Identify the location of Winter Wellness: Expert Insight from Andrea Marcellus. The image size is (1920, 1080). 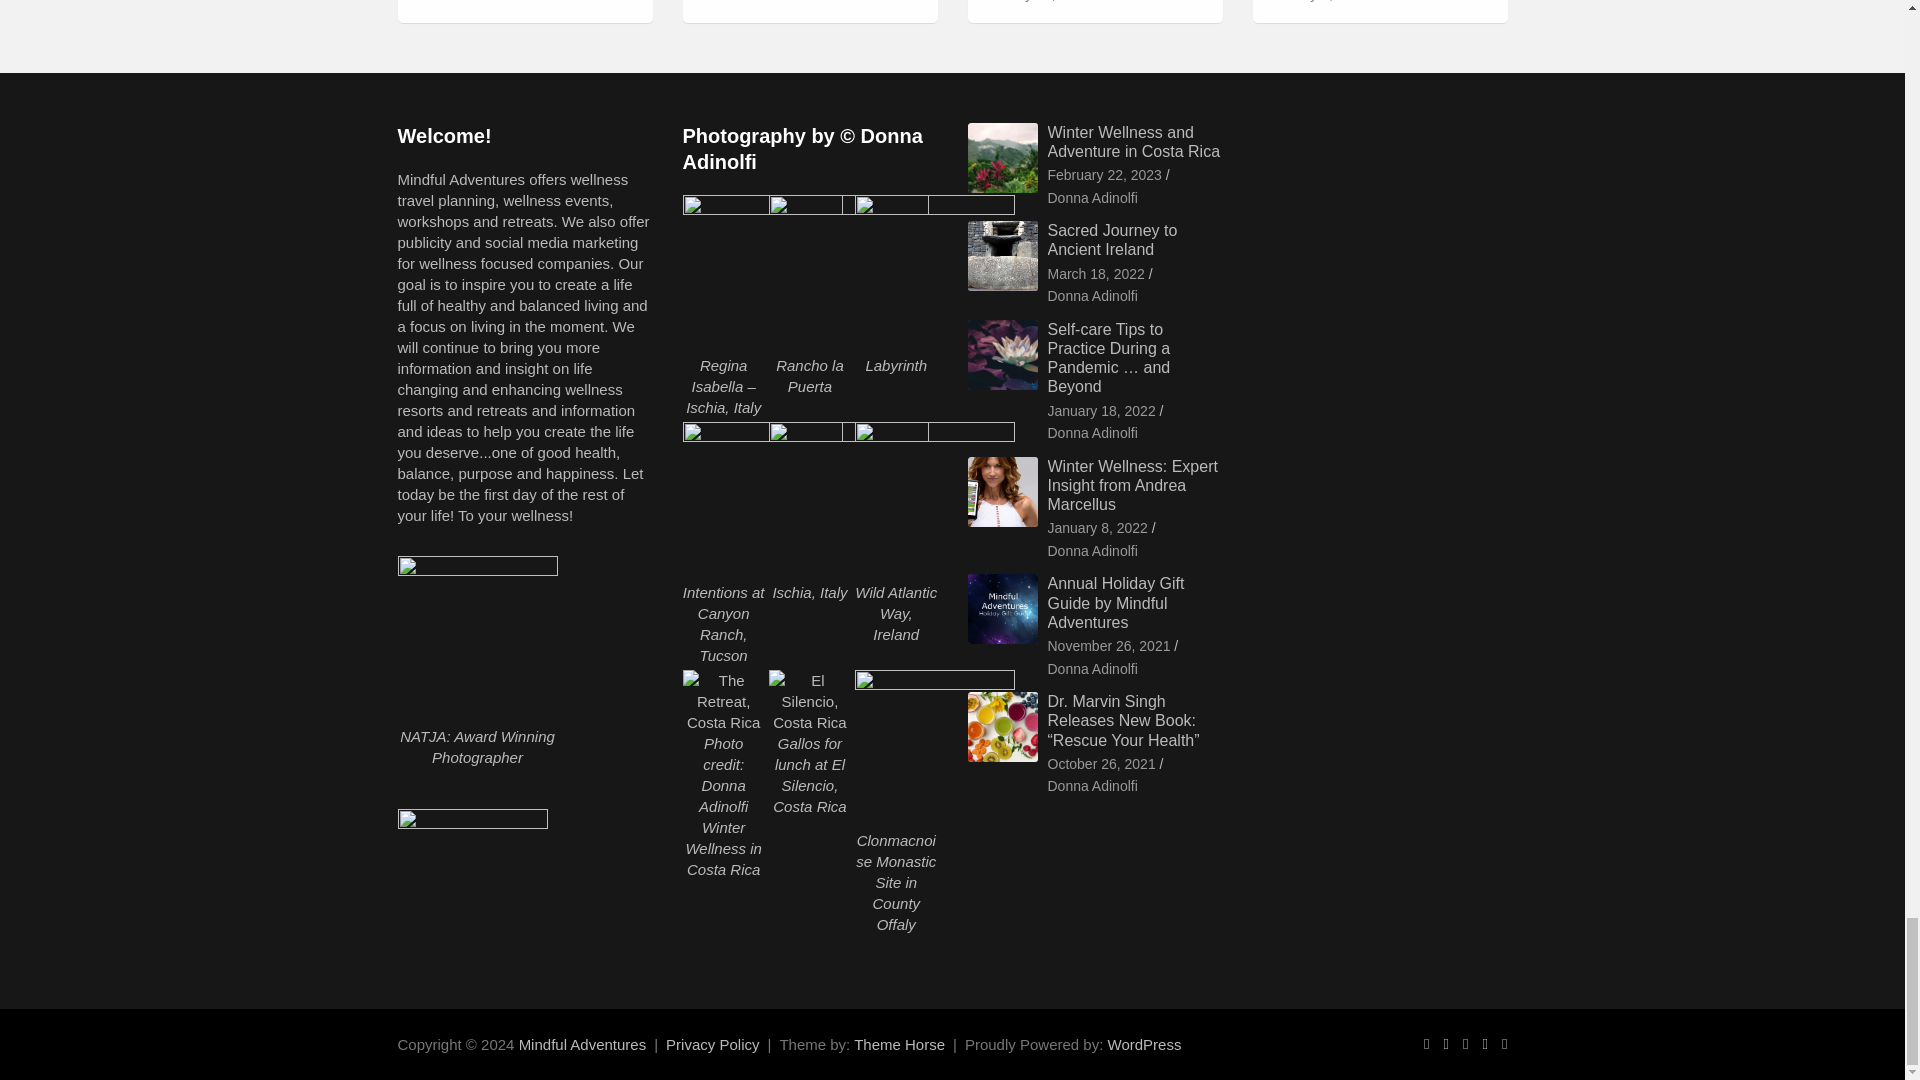
(1098, 528).